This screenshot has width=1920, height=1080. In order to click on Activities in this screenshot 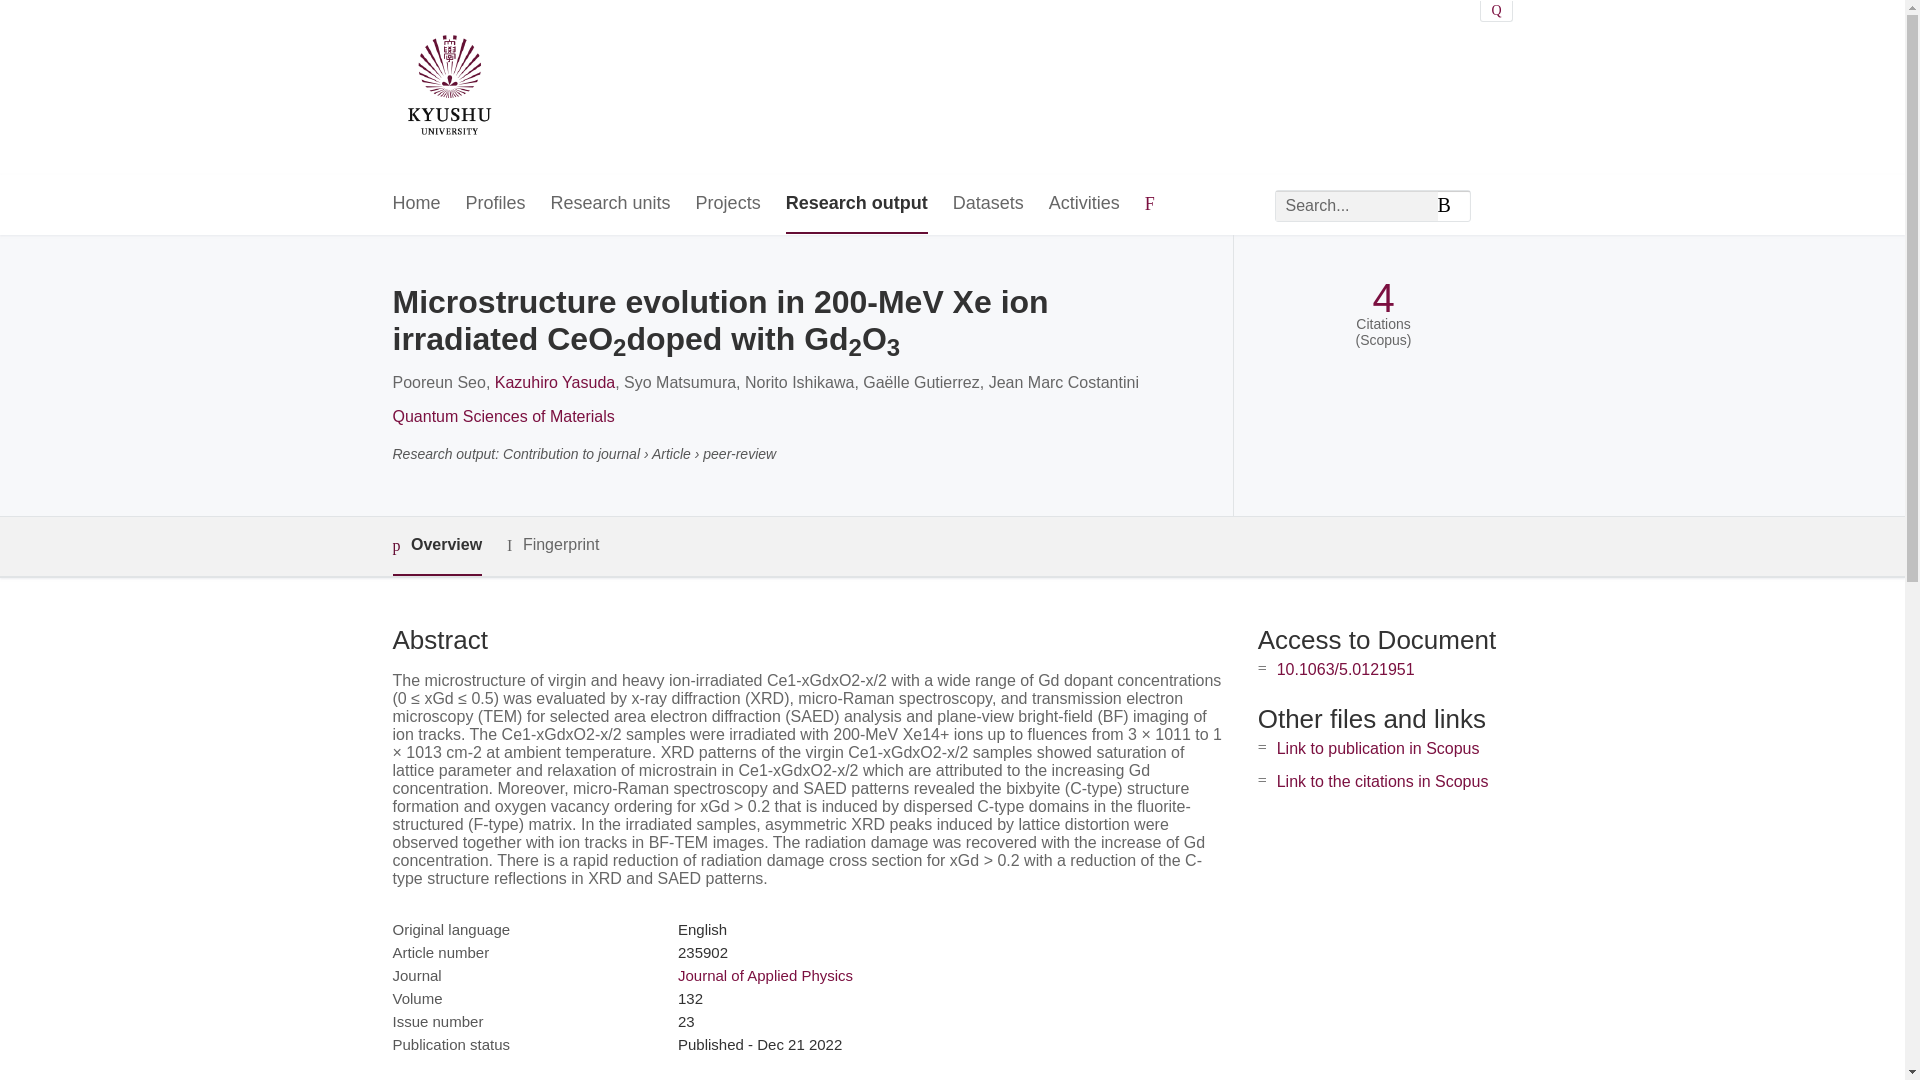, I will do `click(1084, 204)`.